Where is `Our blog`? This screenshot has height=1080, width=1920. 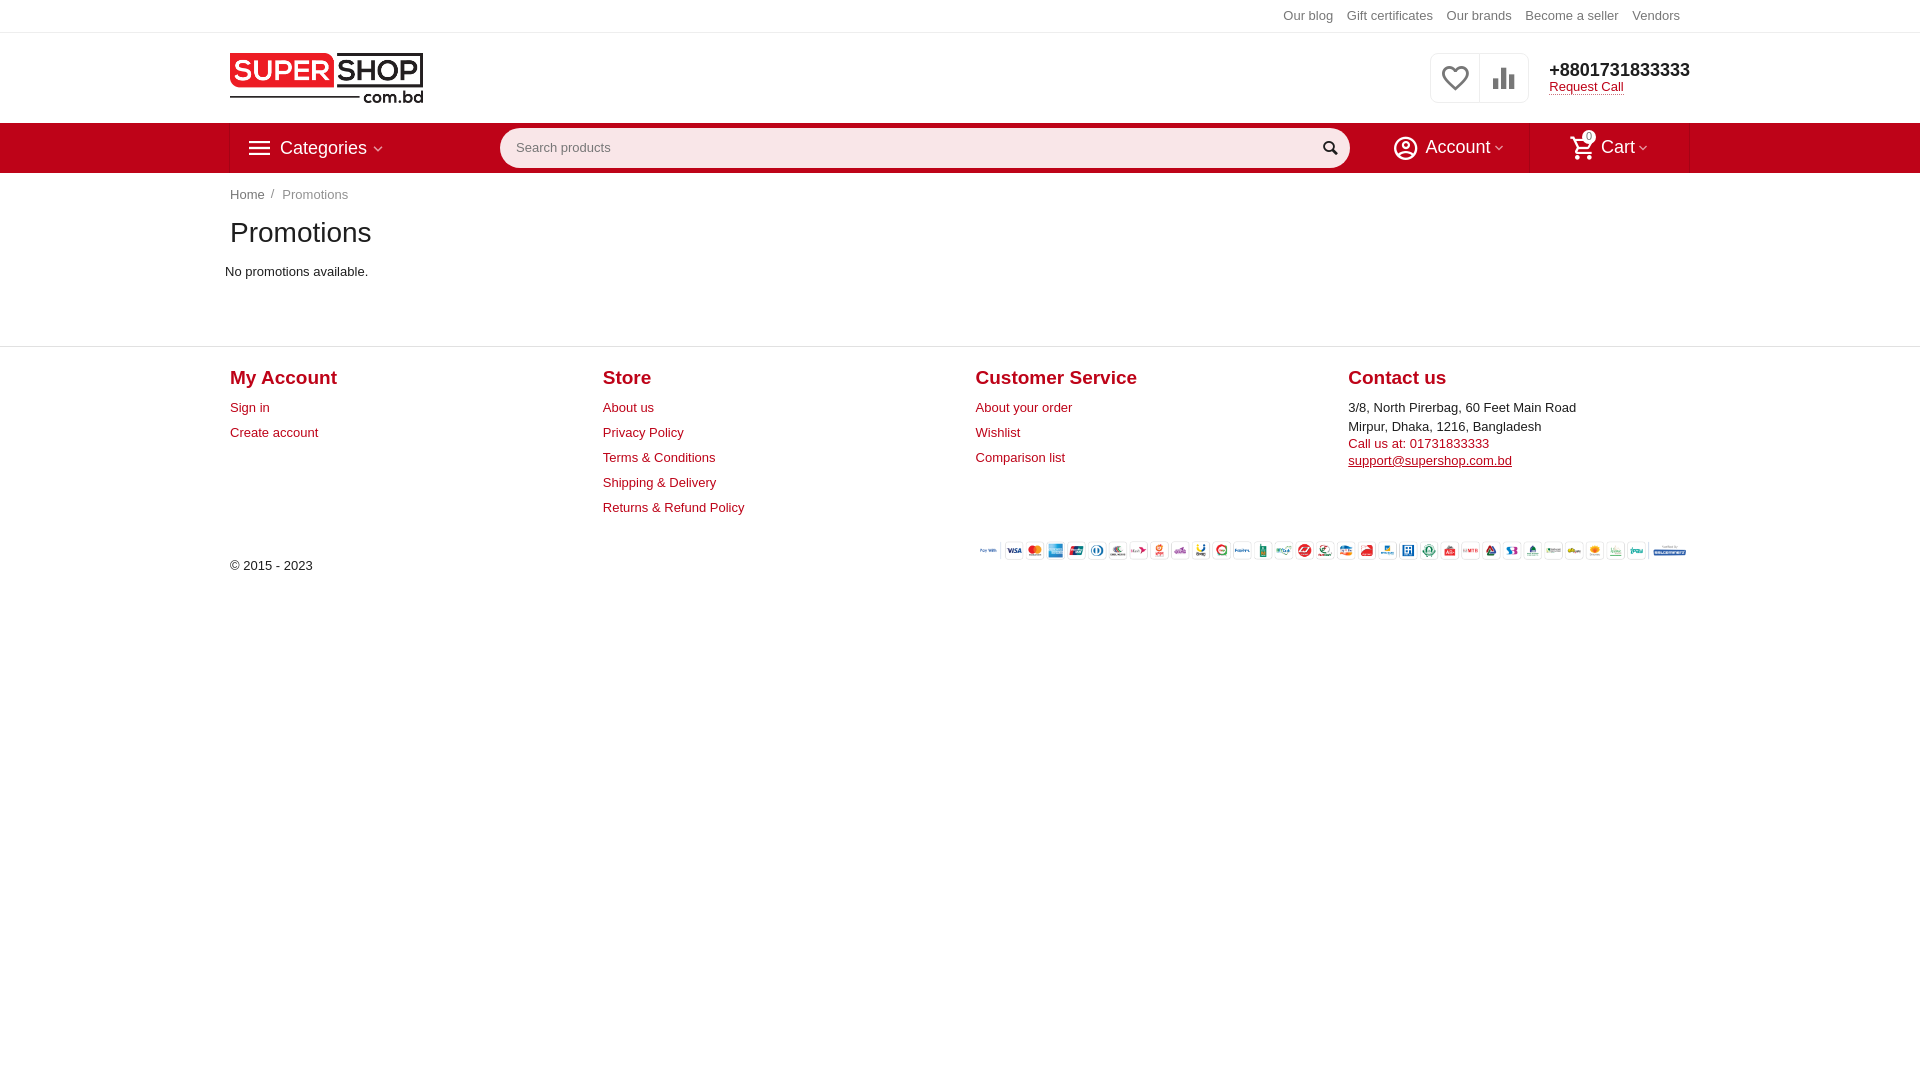 Our blog is located at coordinates (1308, 16).